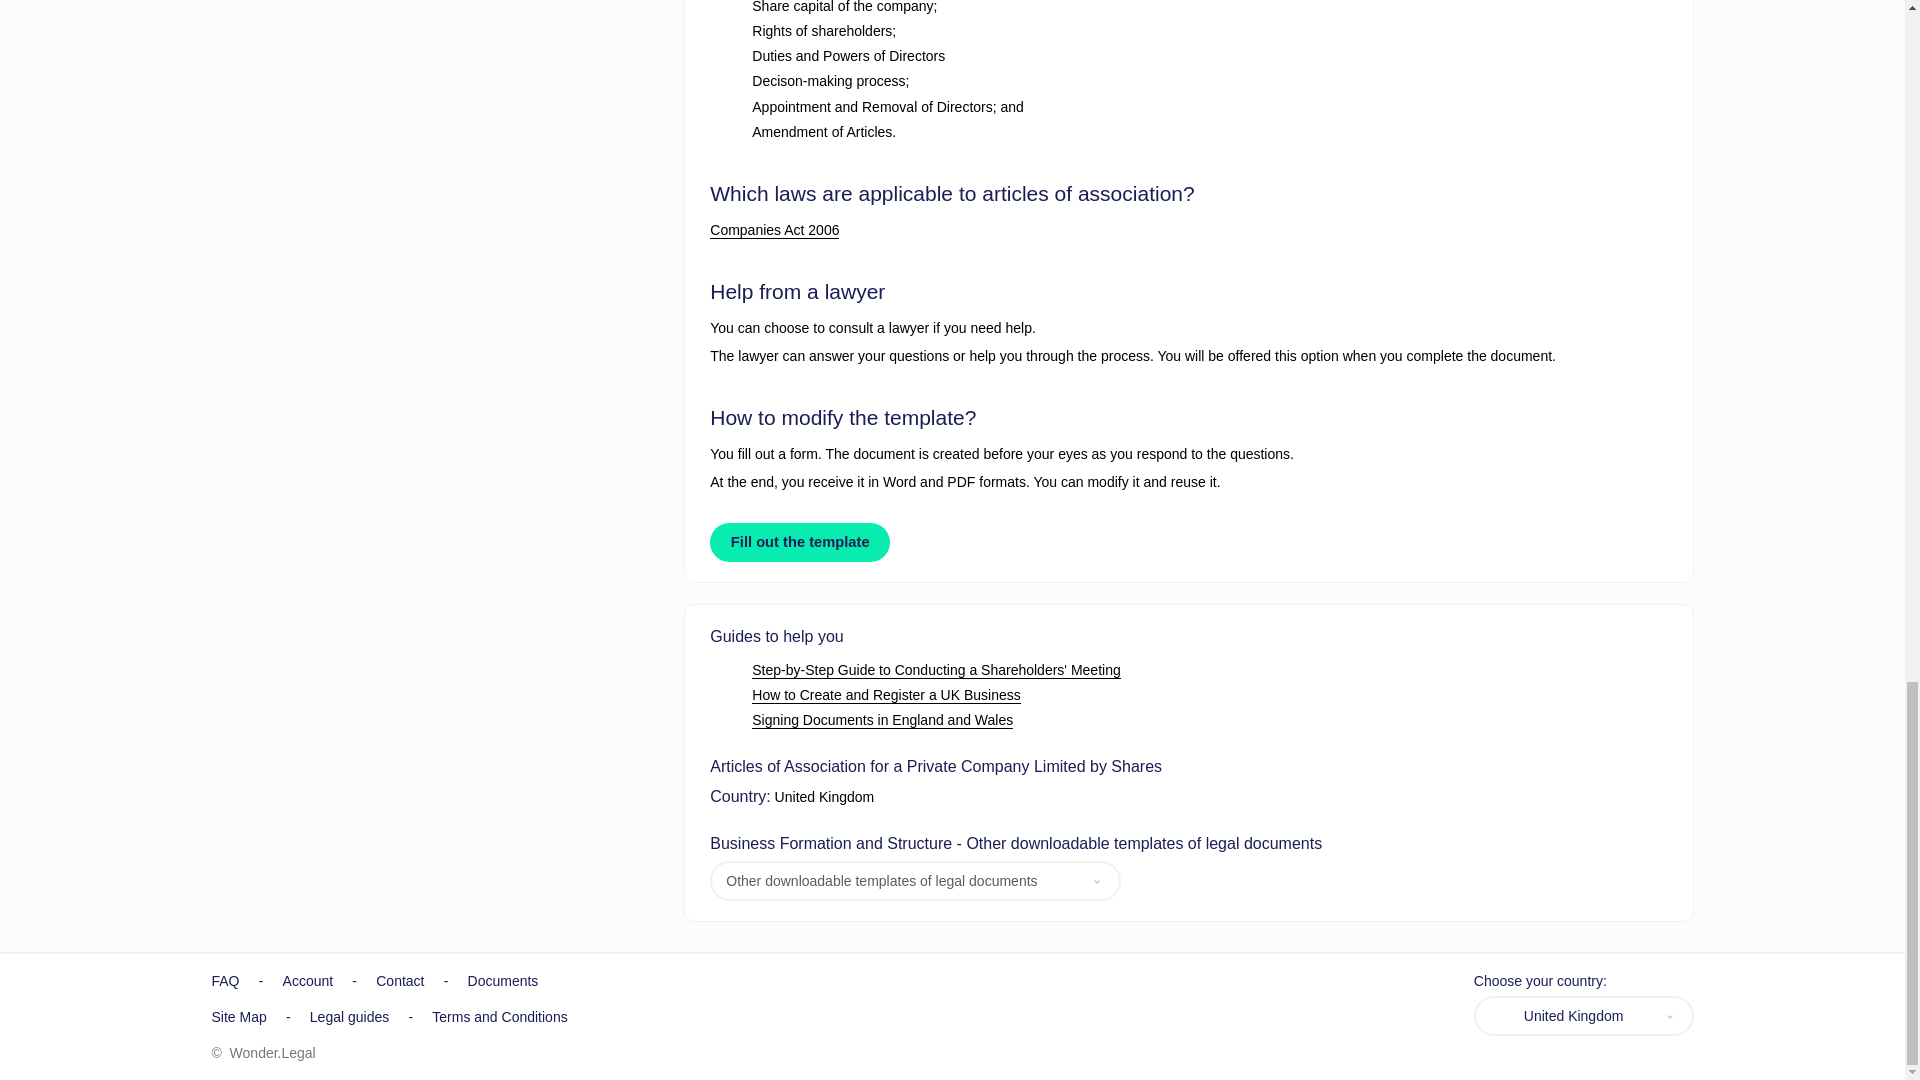 The image size is (1920, 1080). Describe the element at coordinates (238, 1016) in the screenshot. I see `Site Map` at that location.